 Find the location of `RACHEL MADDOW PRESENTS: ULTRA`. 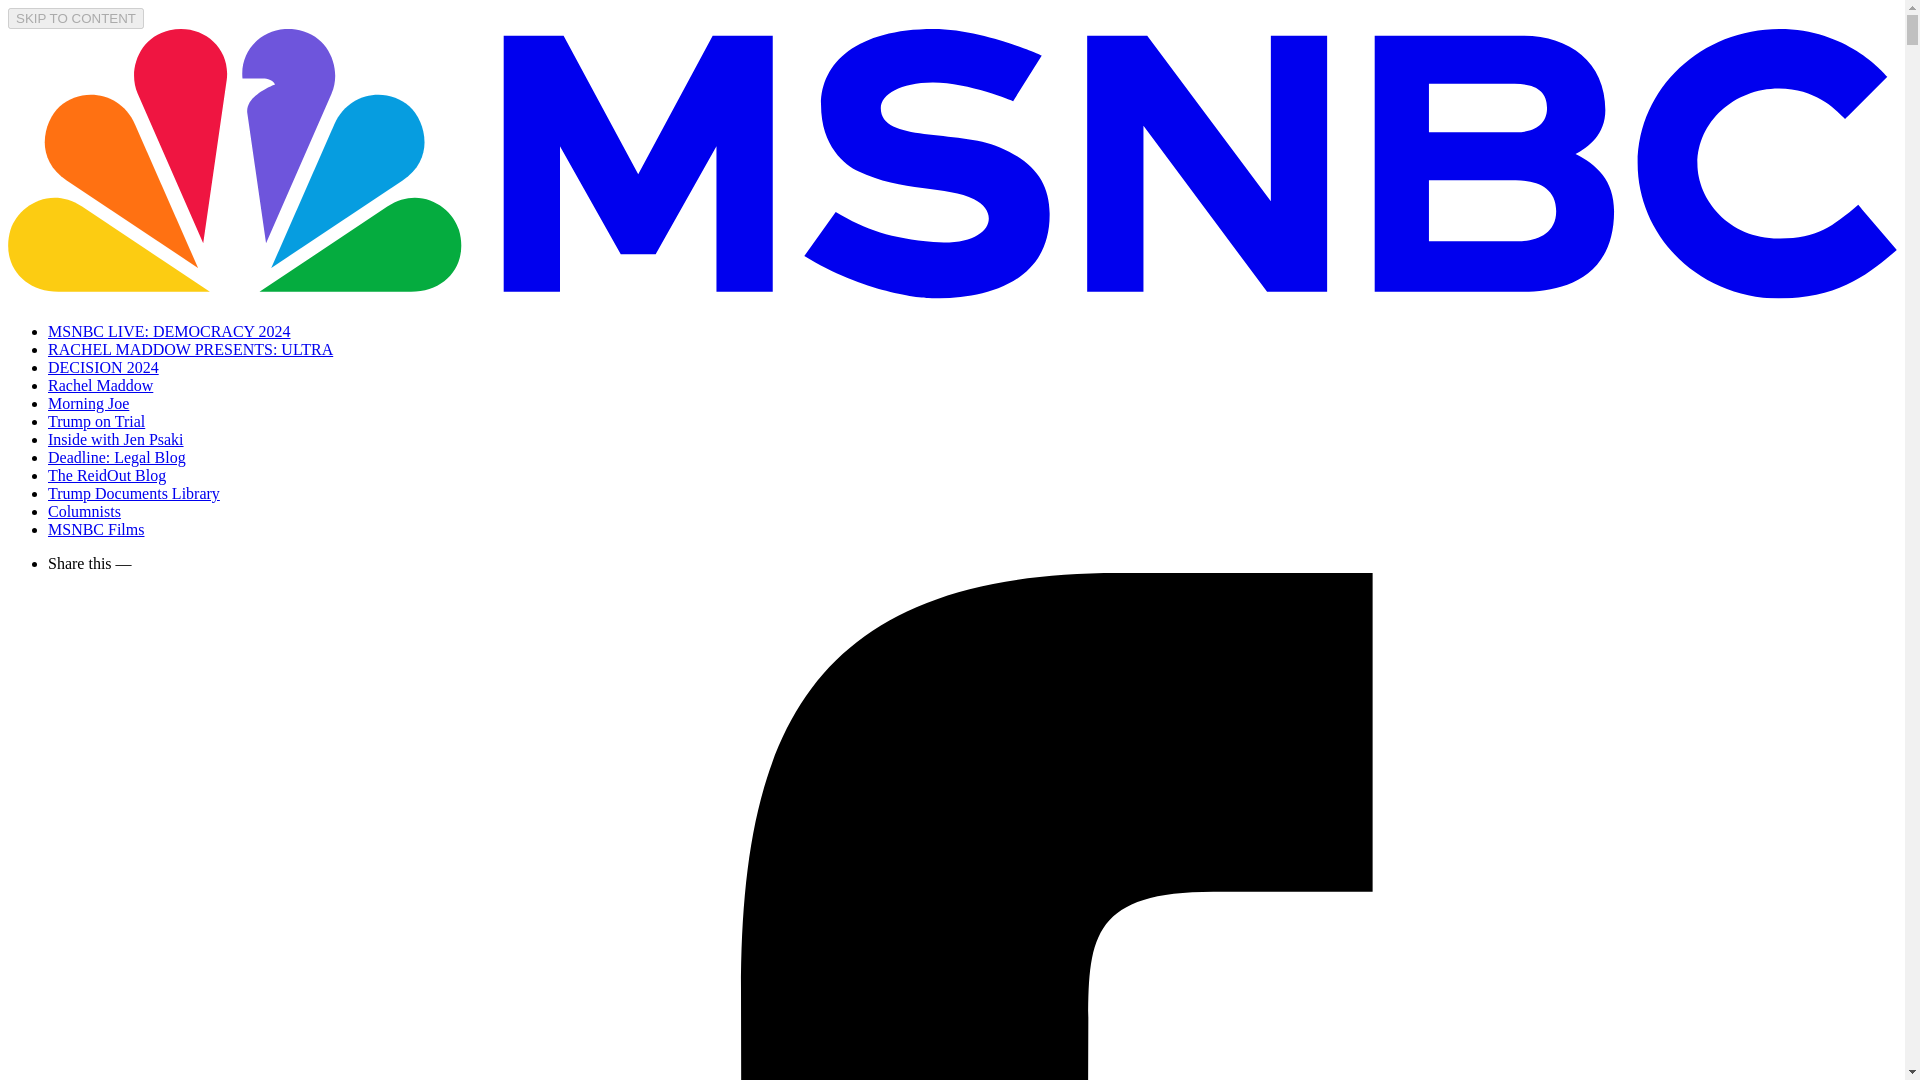

RACHEL MADDOW PRESENTS: ULTRA is located at coordinates (190, 349).